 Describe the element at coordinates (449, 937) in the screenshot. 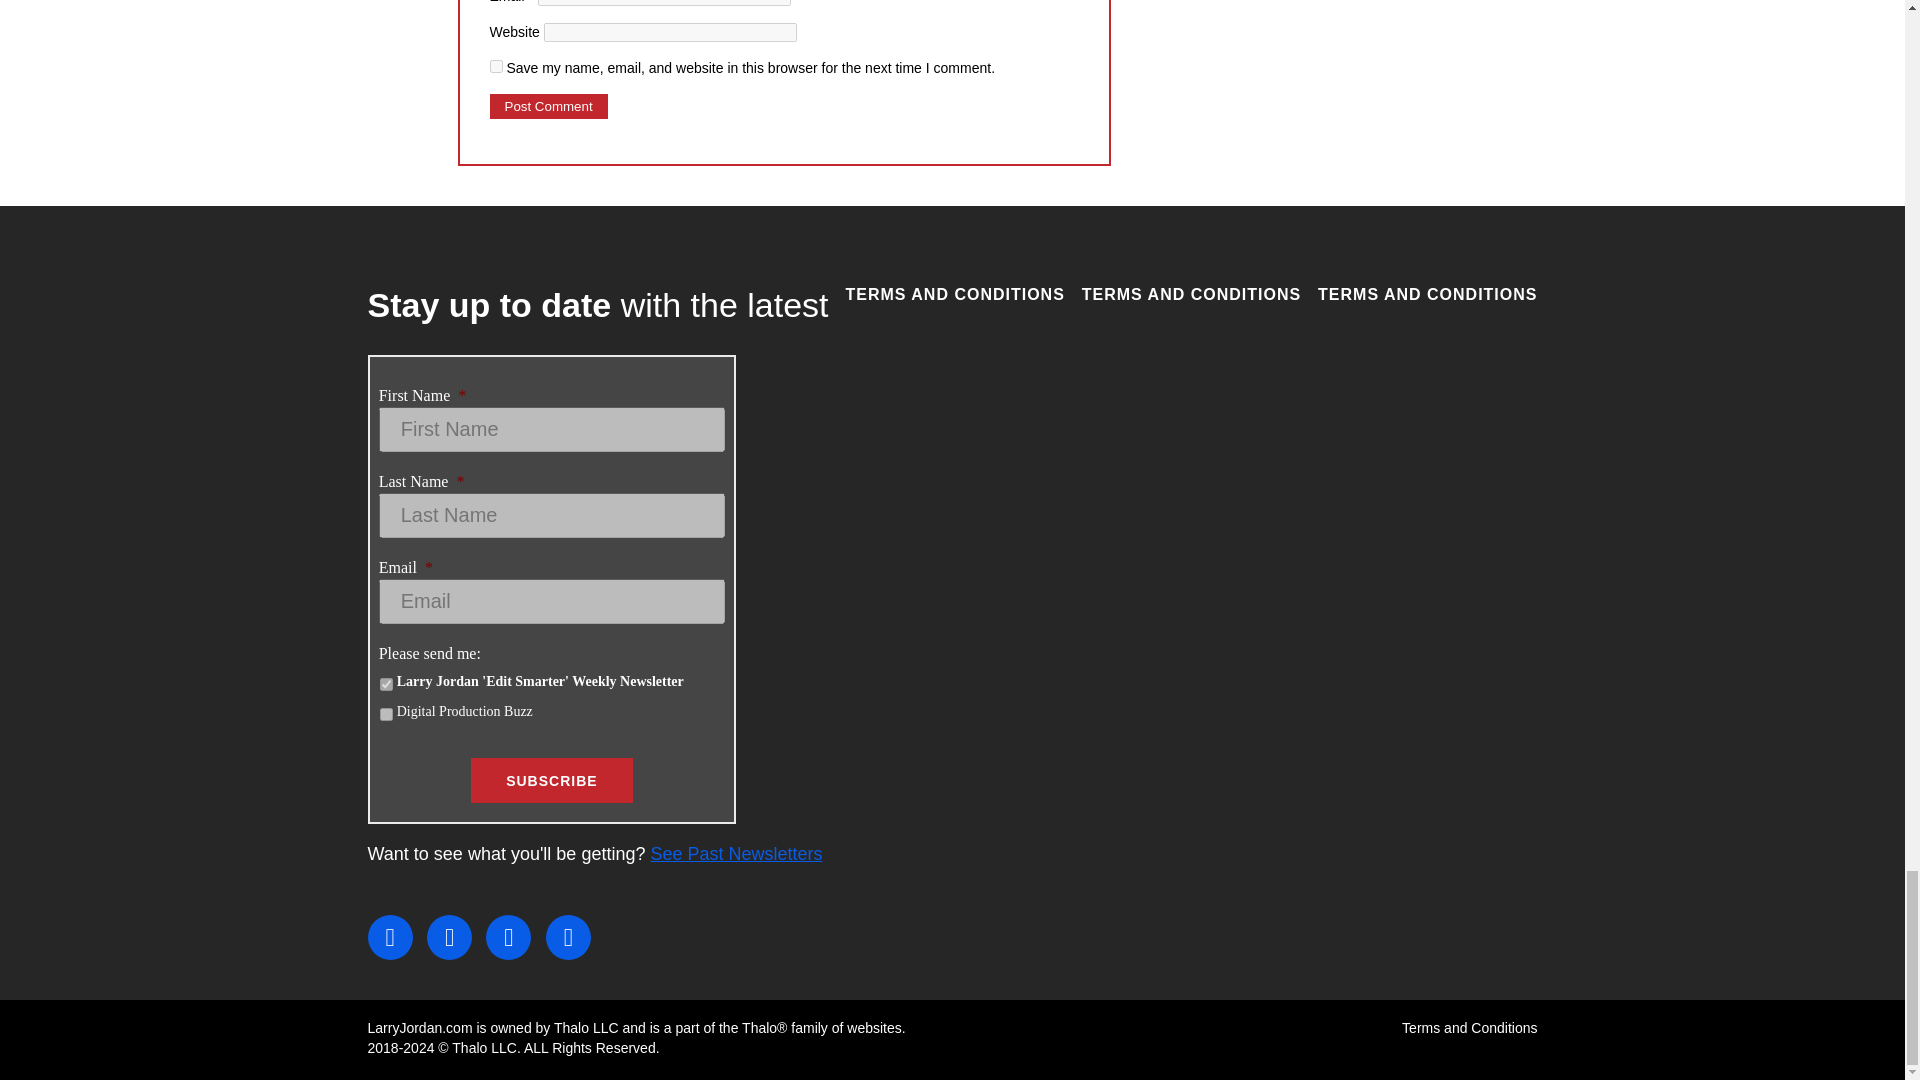

I see `Twitter` at that location.